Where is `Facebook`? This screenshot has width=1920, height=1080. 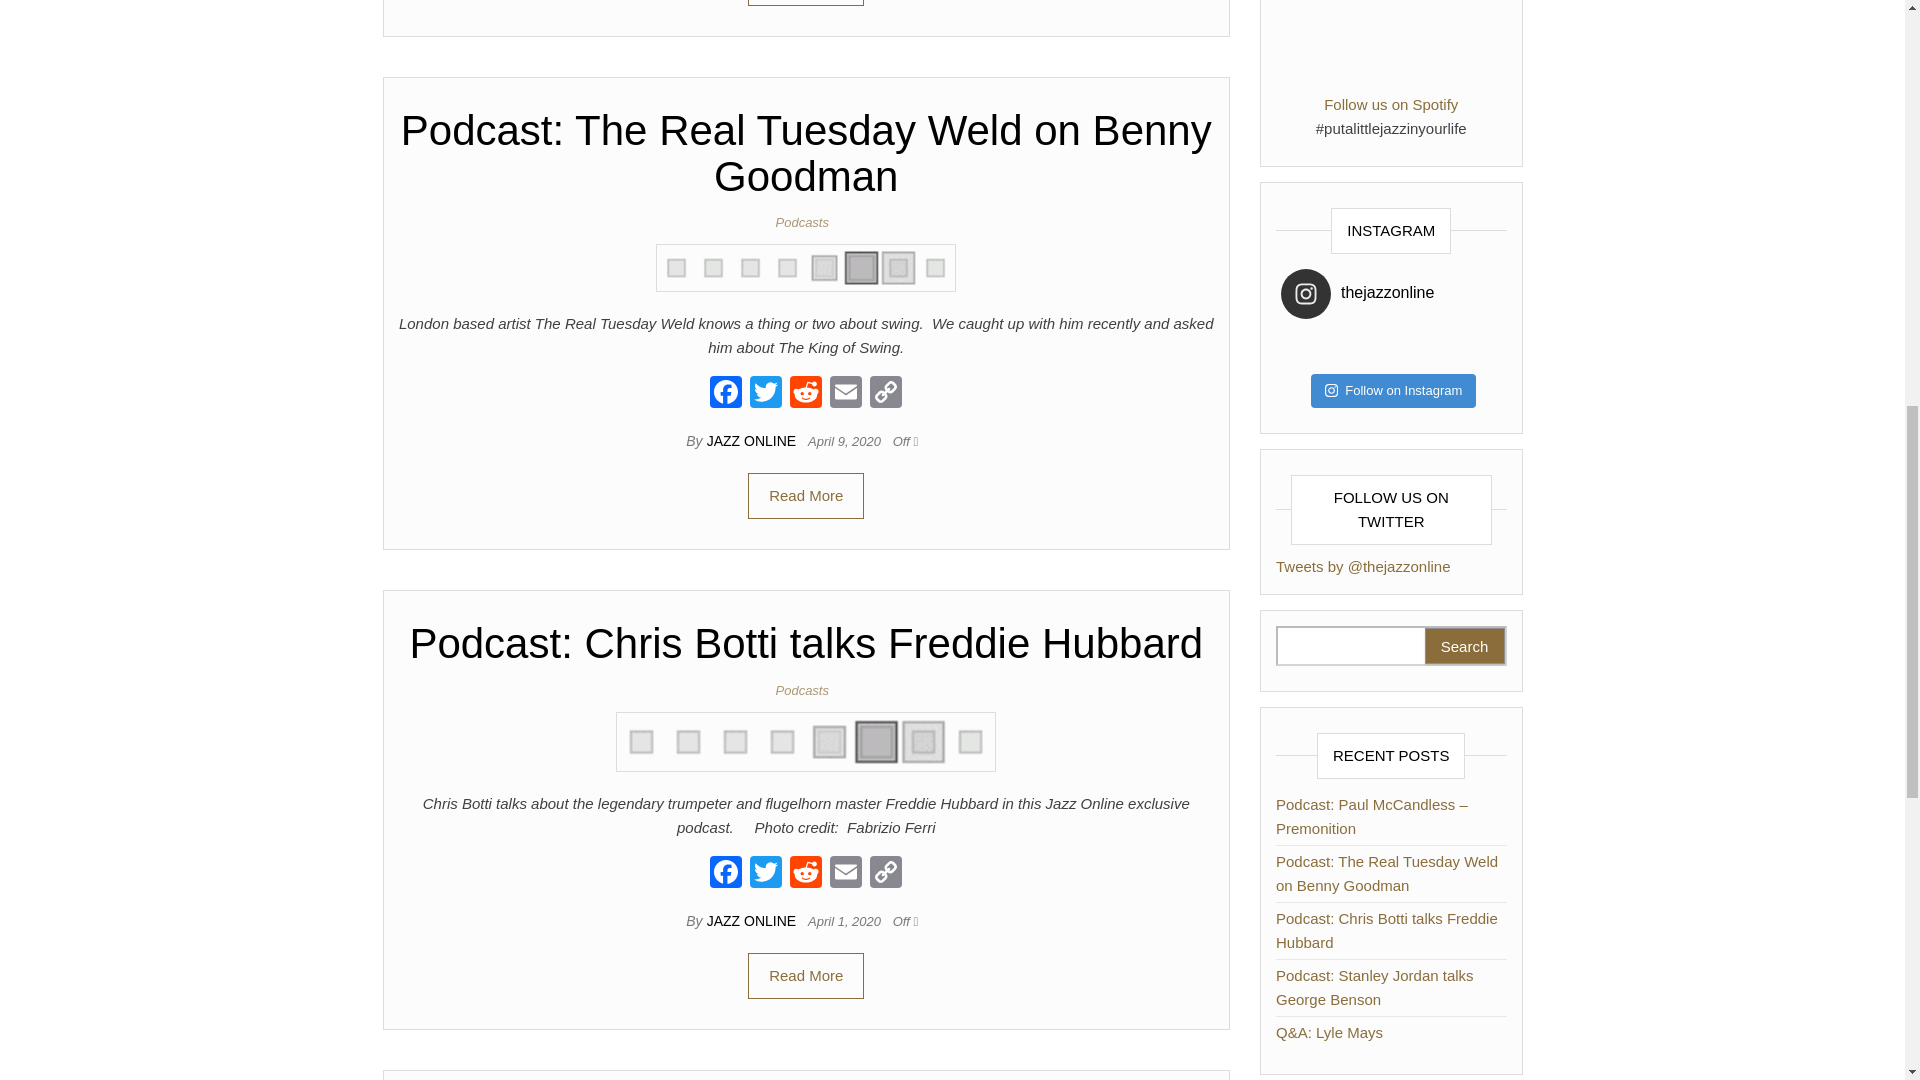 Facebook is located at coordinates (726, 874).